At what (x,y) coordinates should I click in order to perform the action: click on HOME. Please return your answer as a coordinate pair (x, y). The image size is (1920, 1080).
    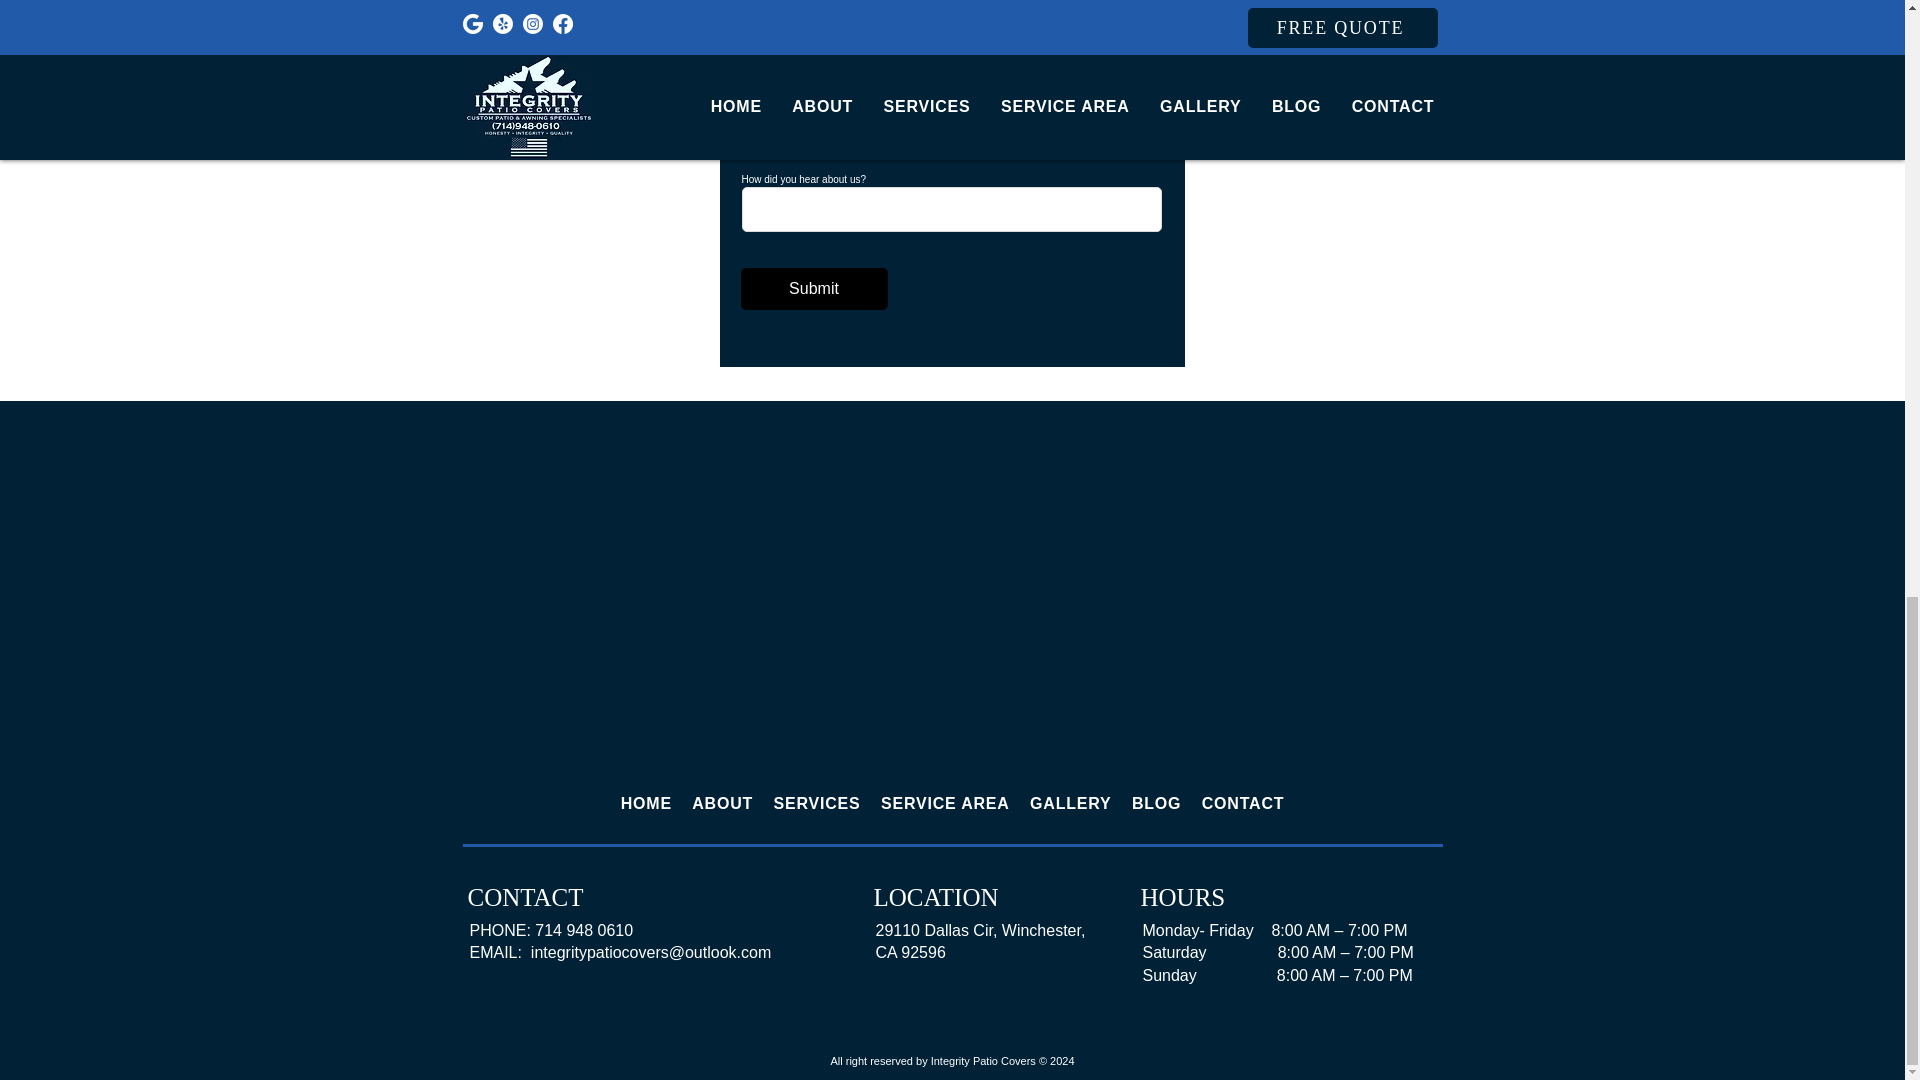
    Looking at the image, I should click on (646, 804).